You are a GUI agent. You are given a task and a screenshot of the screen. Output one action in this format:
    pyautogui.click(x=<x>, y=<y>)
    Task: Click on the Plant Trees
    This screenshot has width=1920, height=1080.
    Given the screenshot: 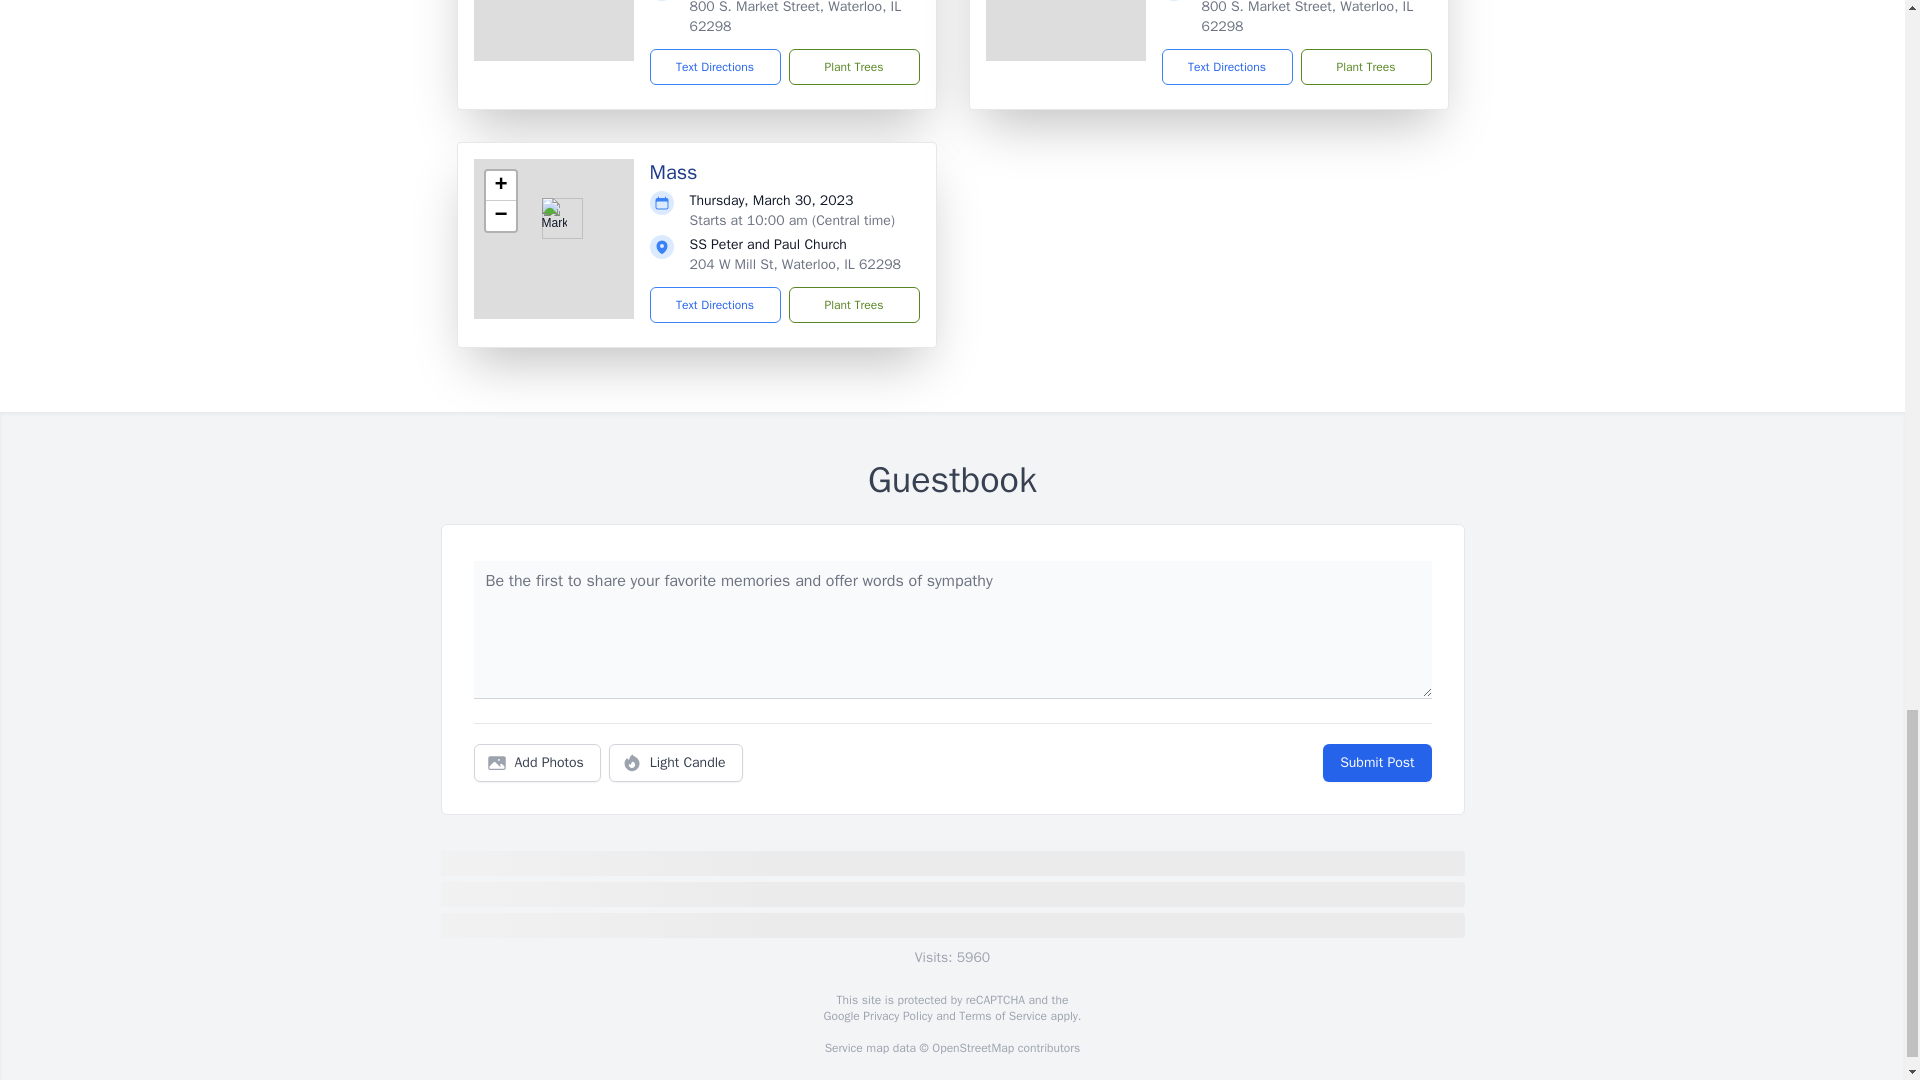 What is the action you would take?
    pyautogui.click(x=853, y=304)
    